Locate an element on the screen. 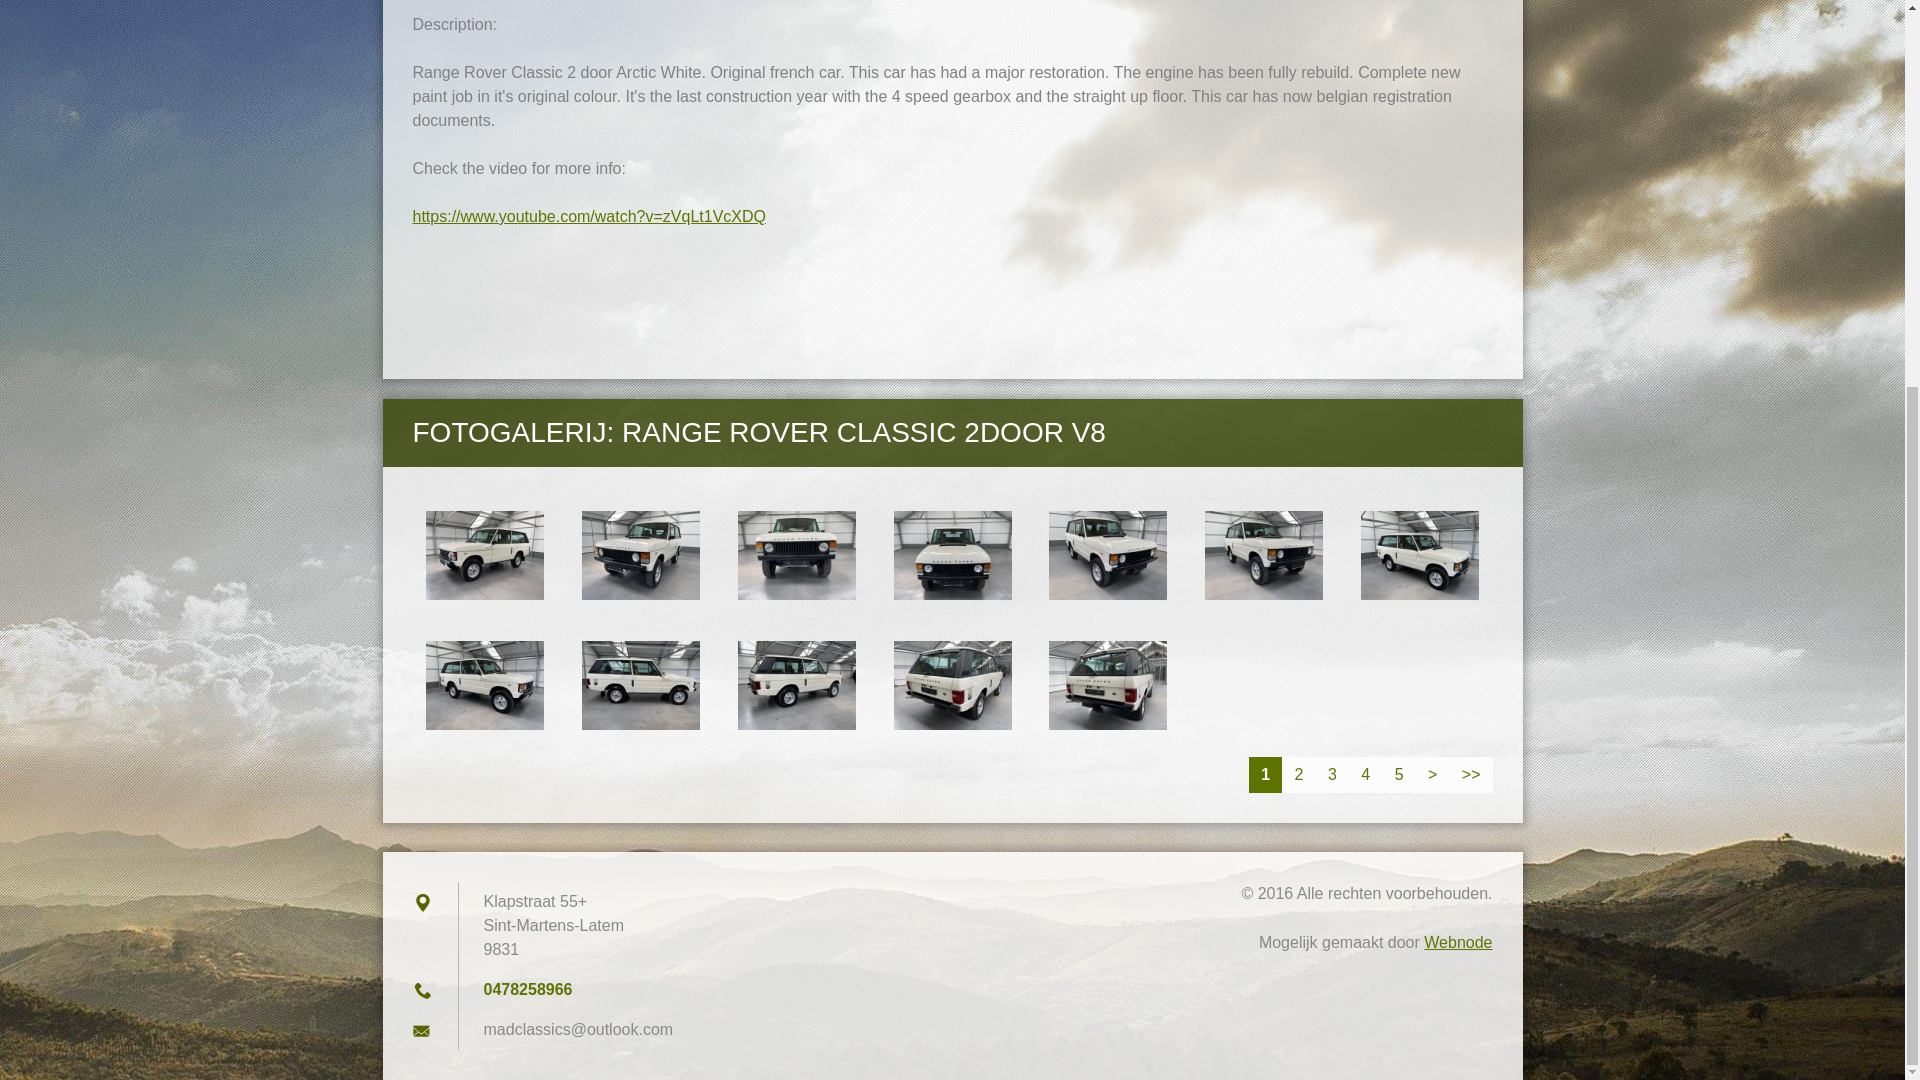 This screenshot has width=1920, height=1080. Ga naar de laatste pagina. is located at coordinates (1471, 774).